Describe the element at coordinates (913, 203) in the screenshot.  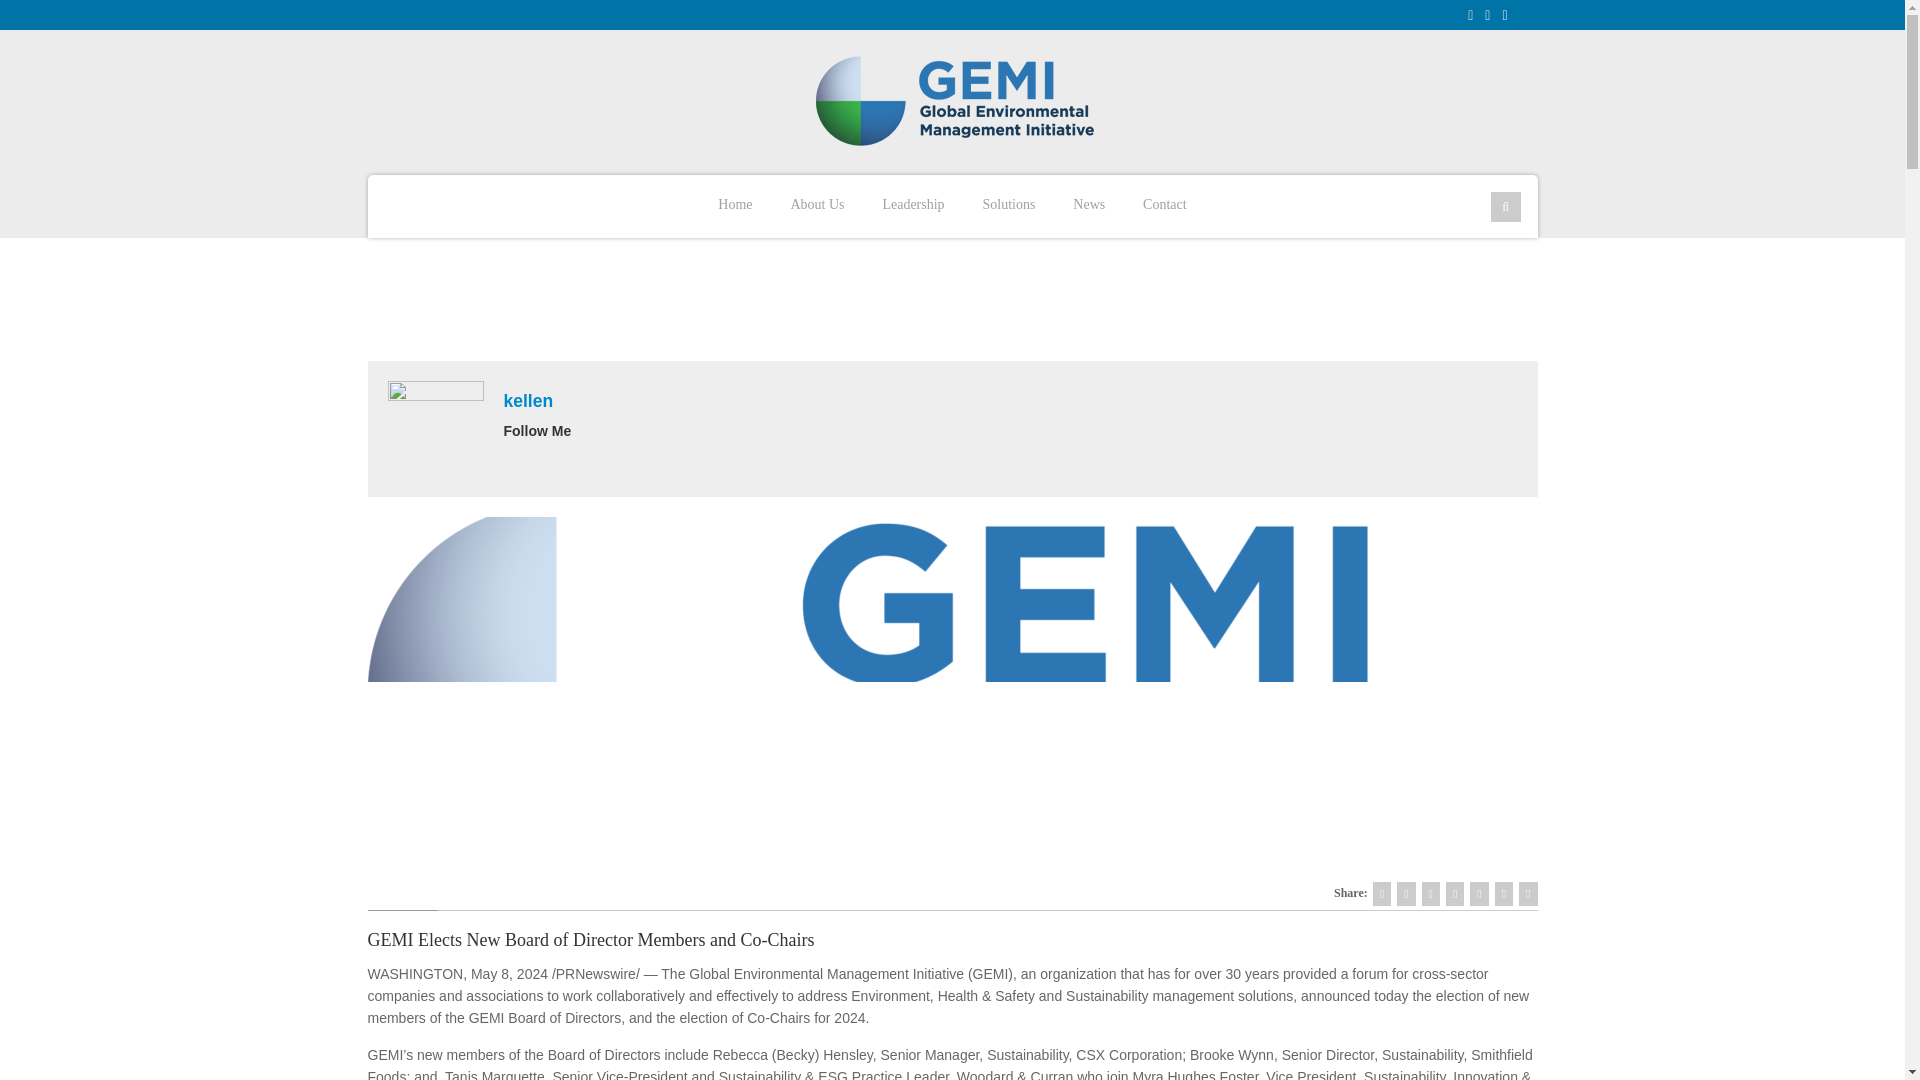
I see `Leadership` at that location.